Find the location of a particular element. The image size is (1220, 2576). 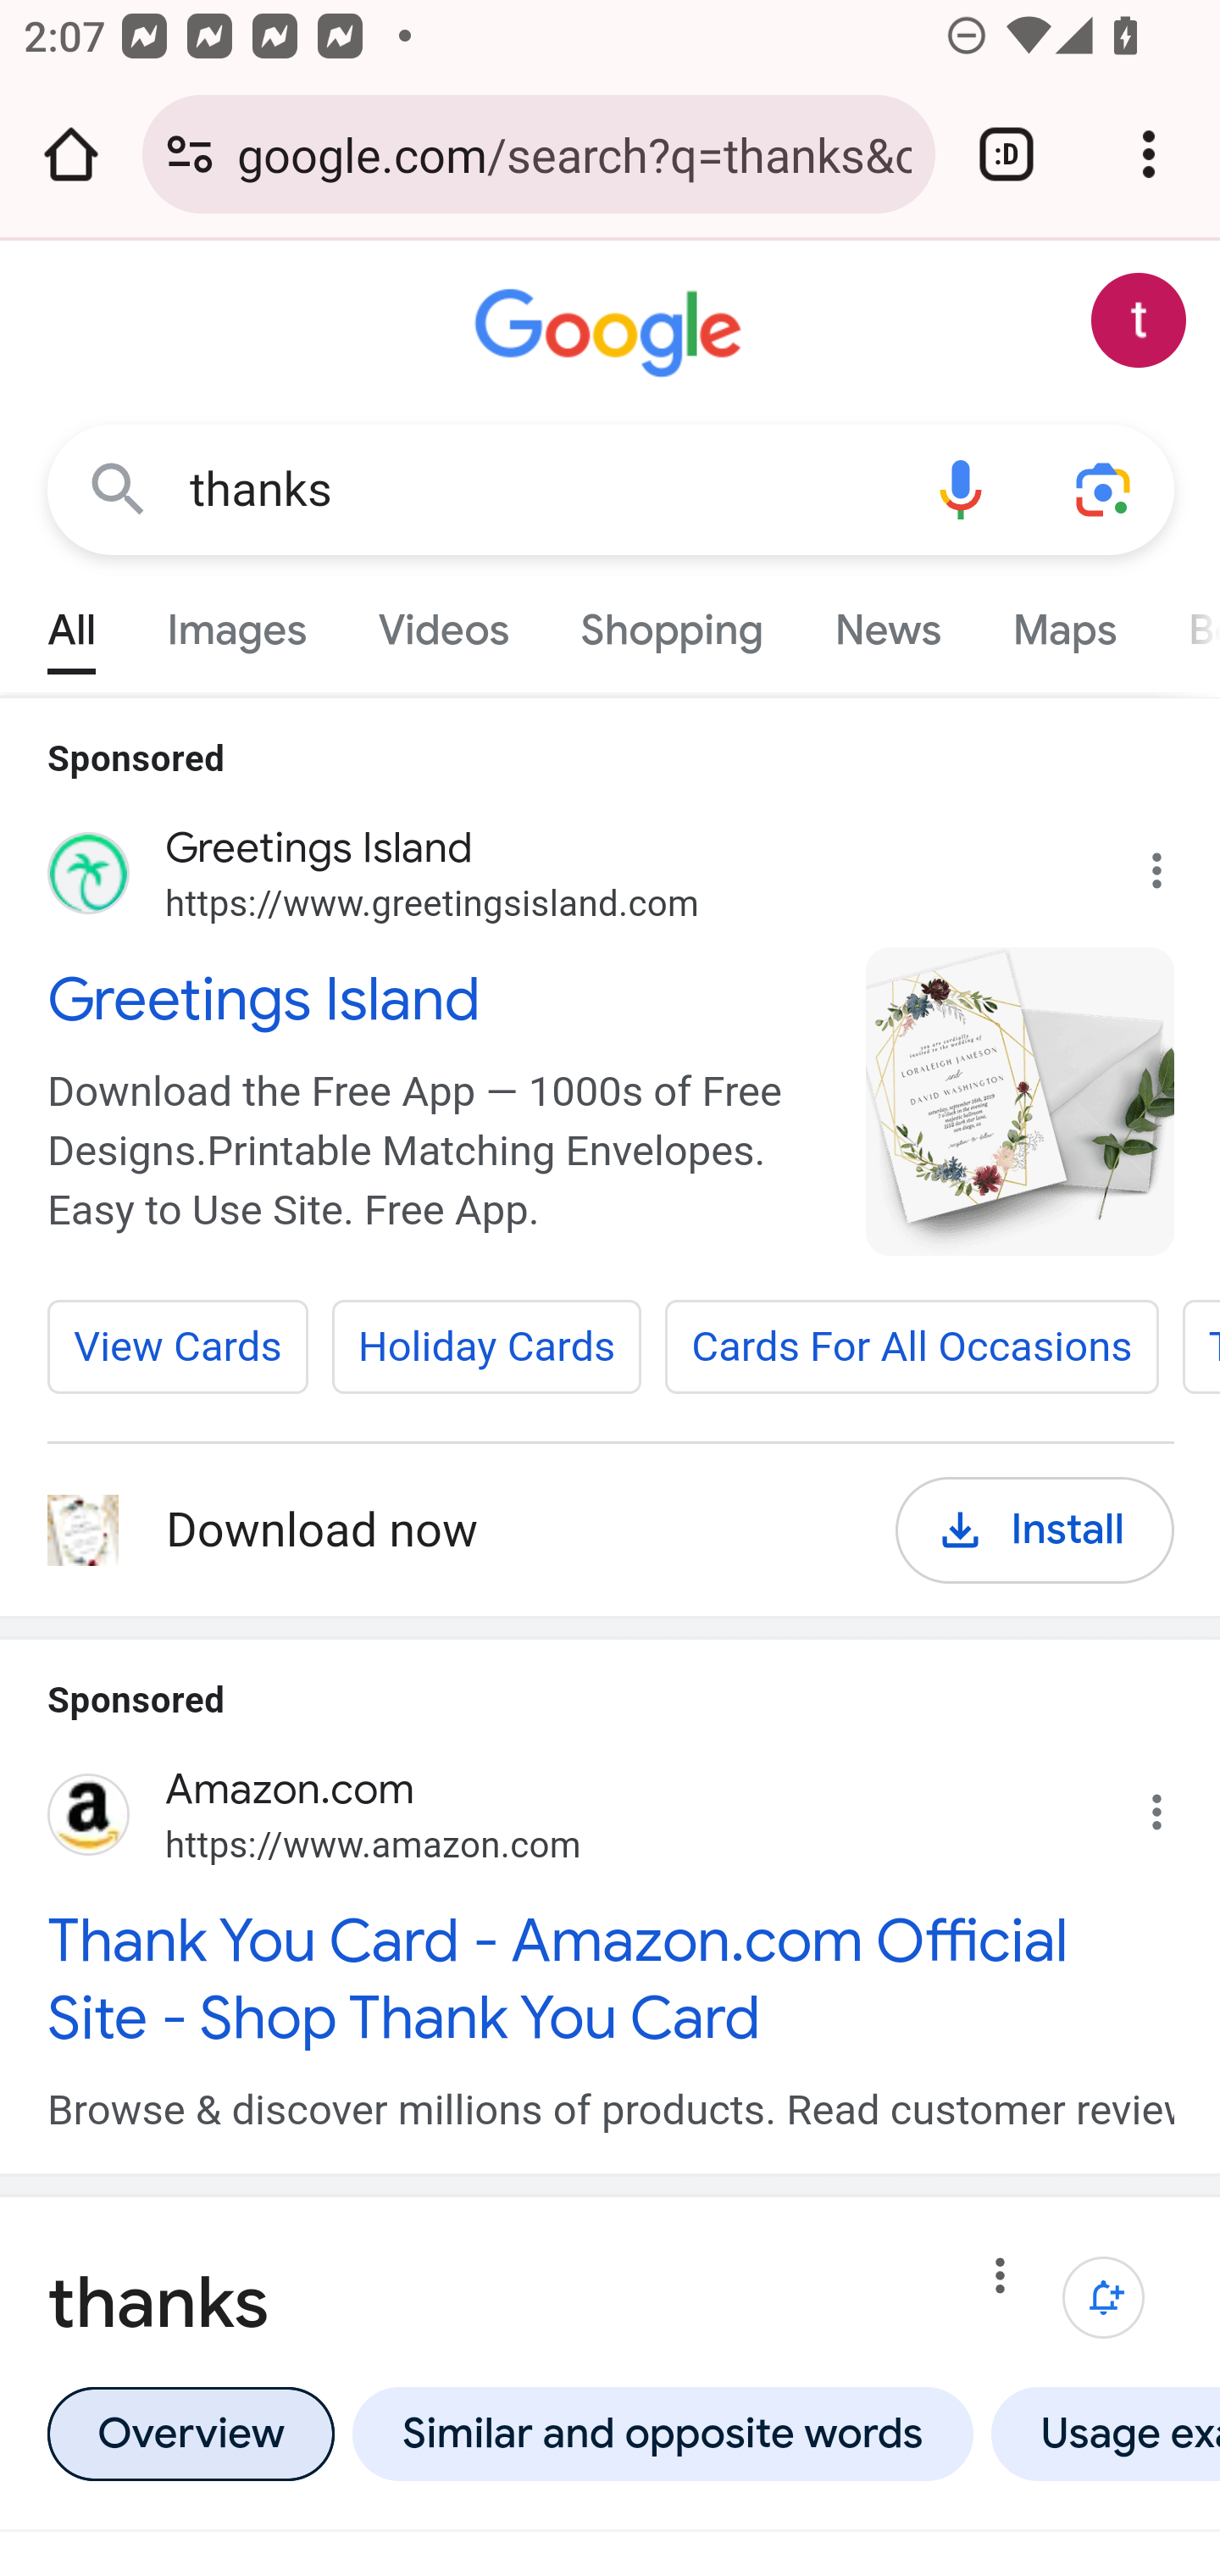

News is located at coordinates (887, 622).